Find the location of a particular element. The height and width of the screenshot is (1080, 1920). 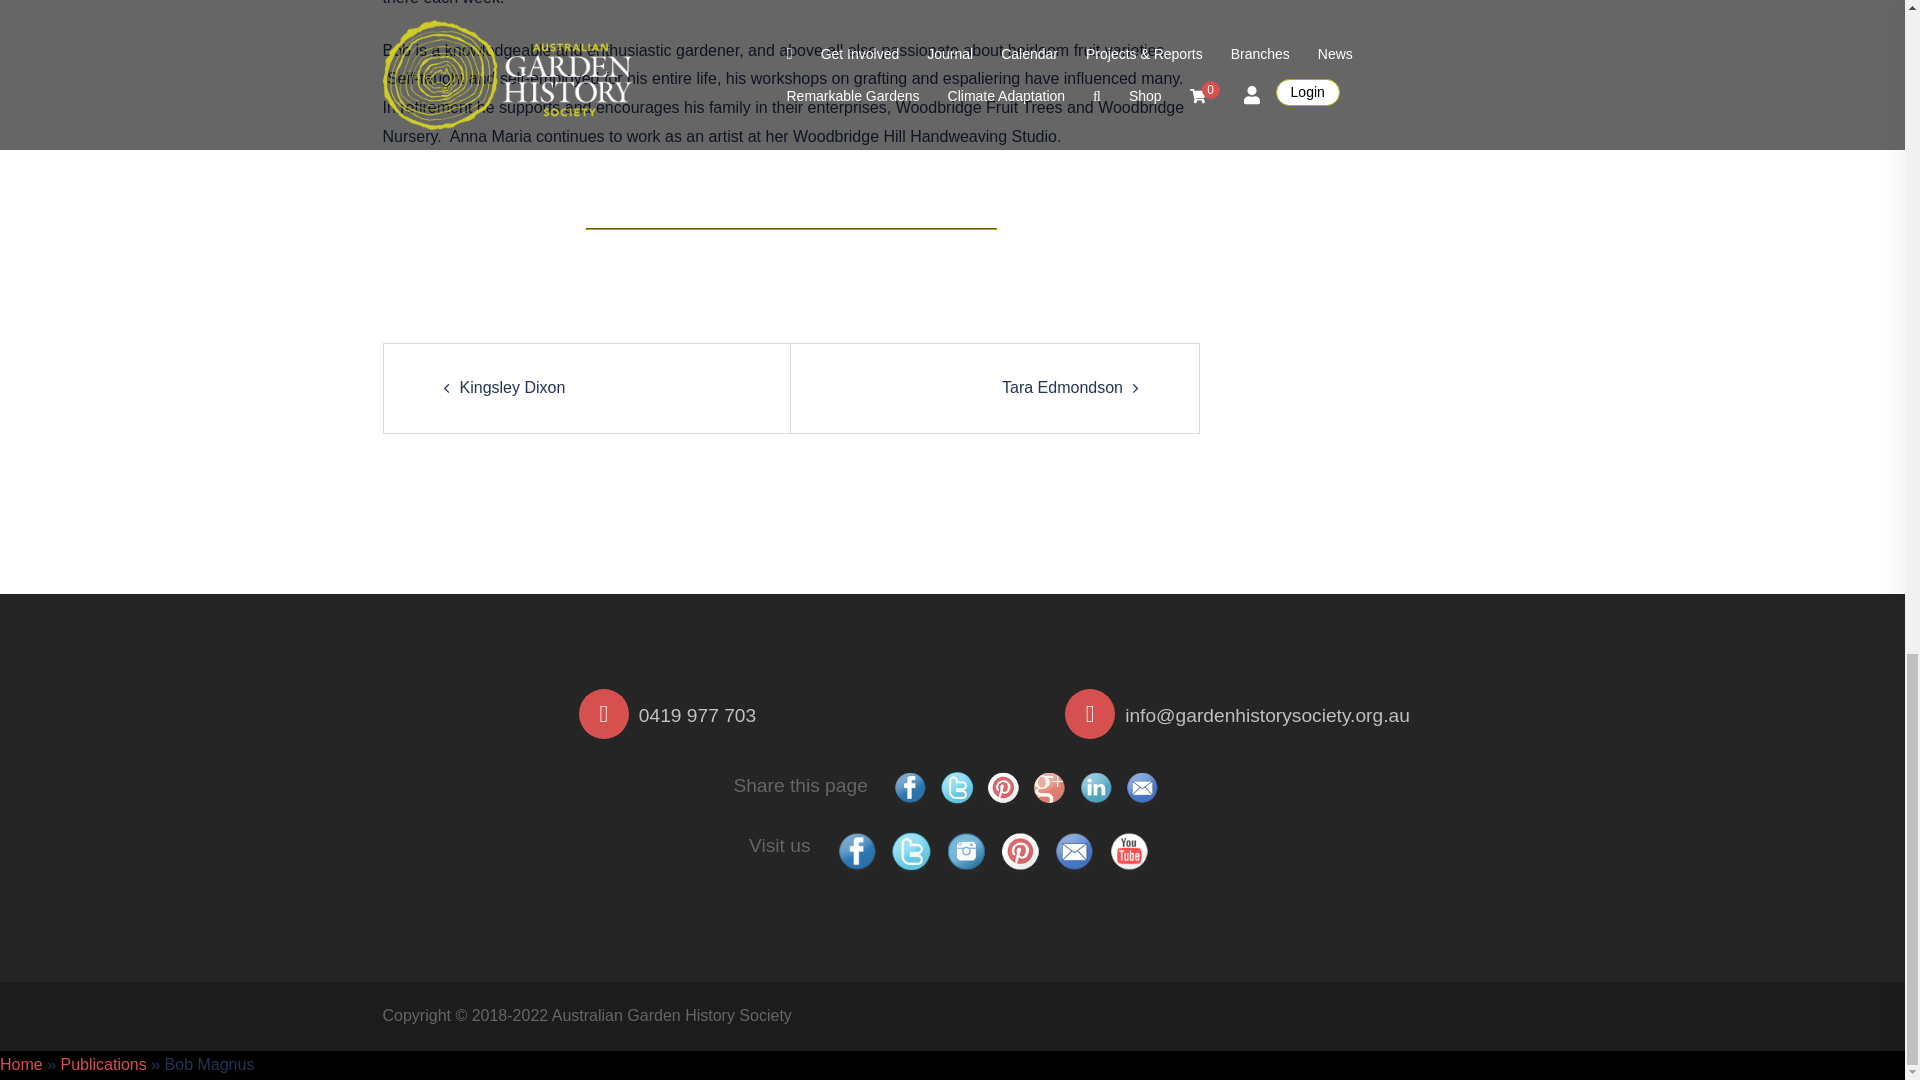

Twitter is located at coordinates (911, 851).